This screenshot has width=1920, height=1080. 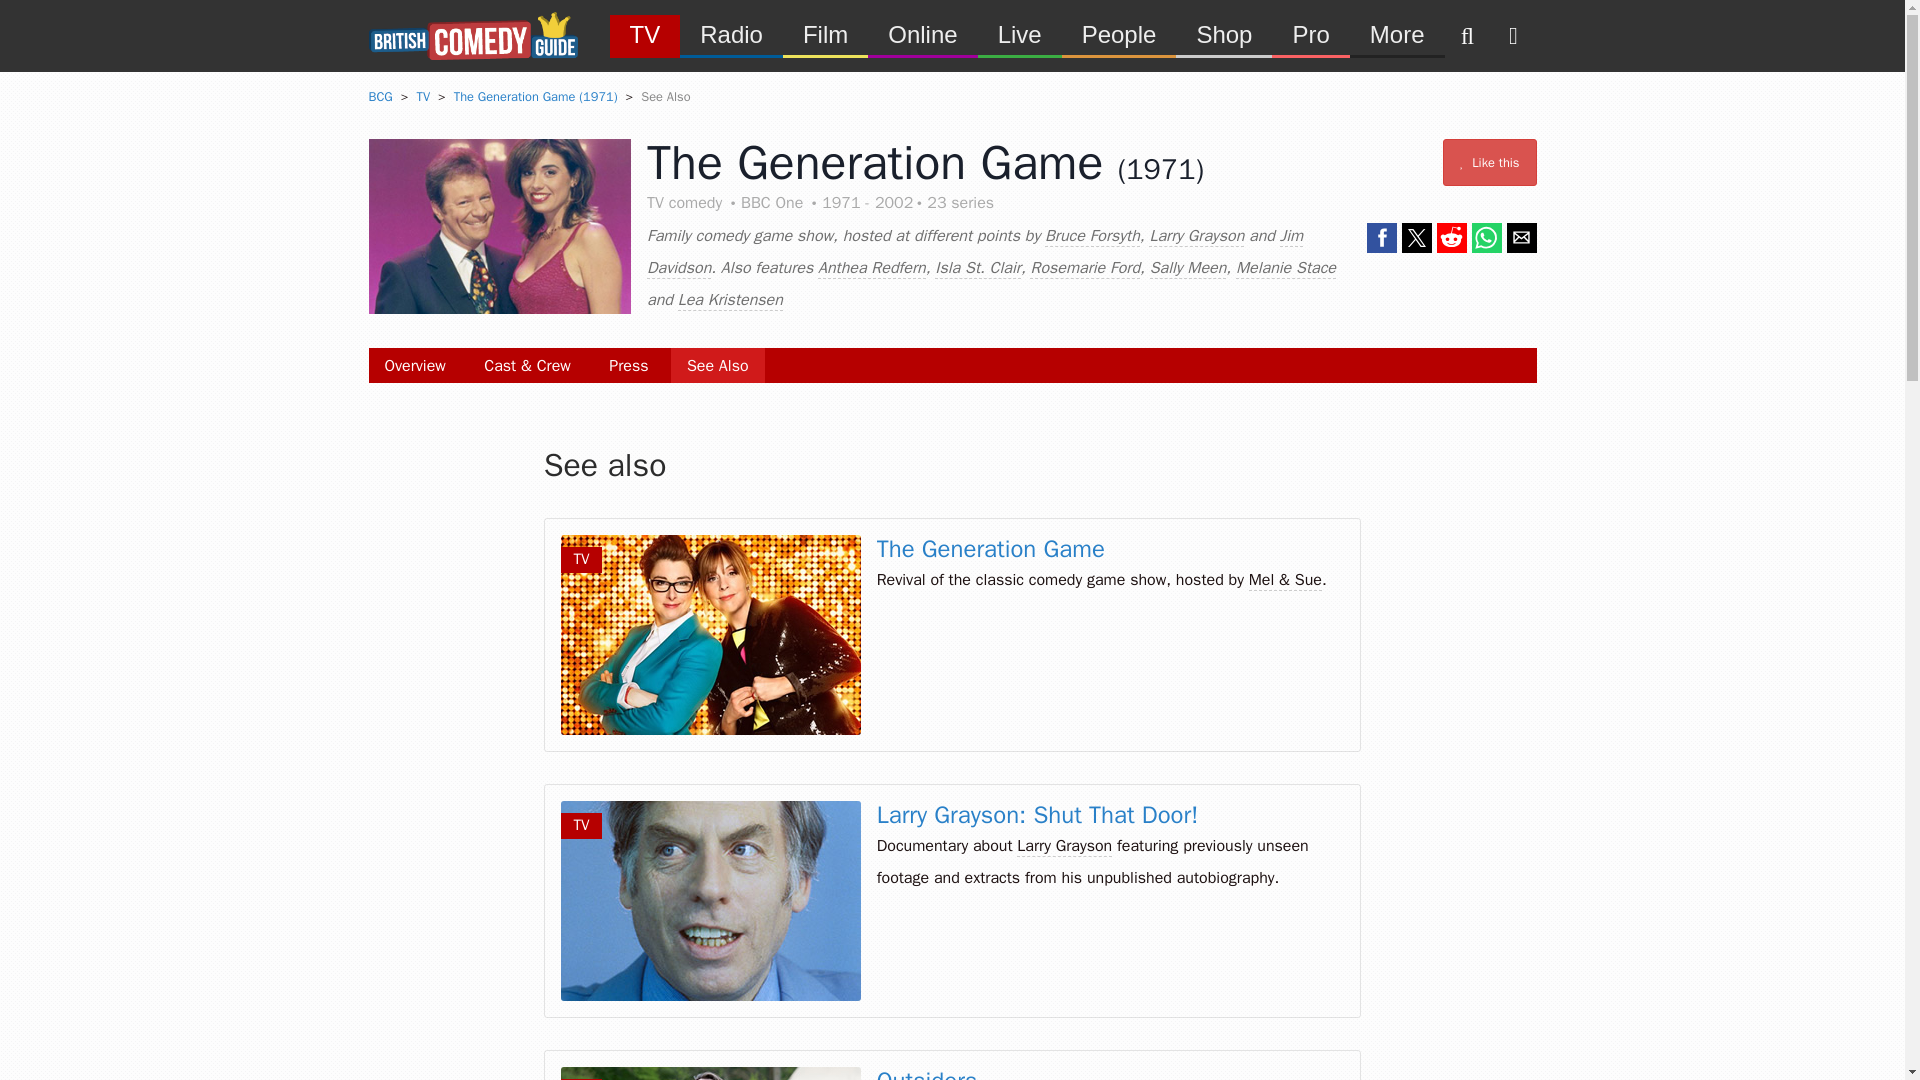 I want to click on Radio, so click(x=731, y=34).